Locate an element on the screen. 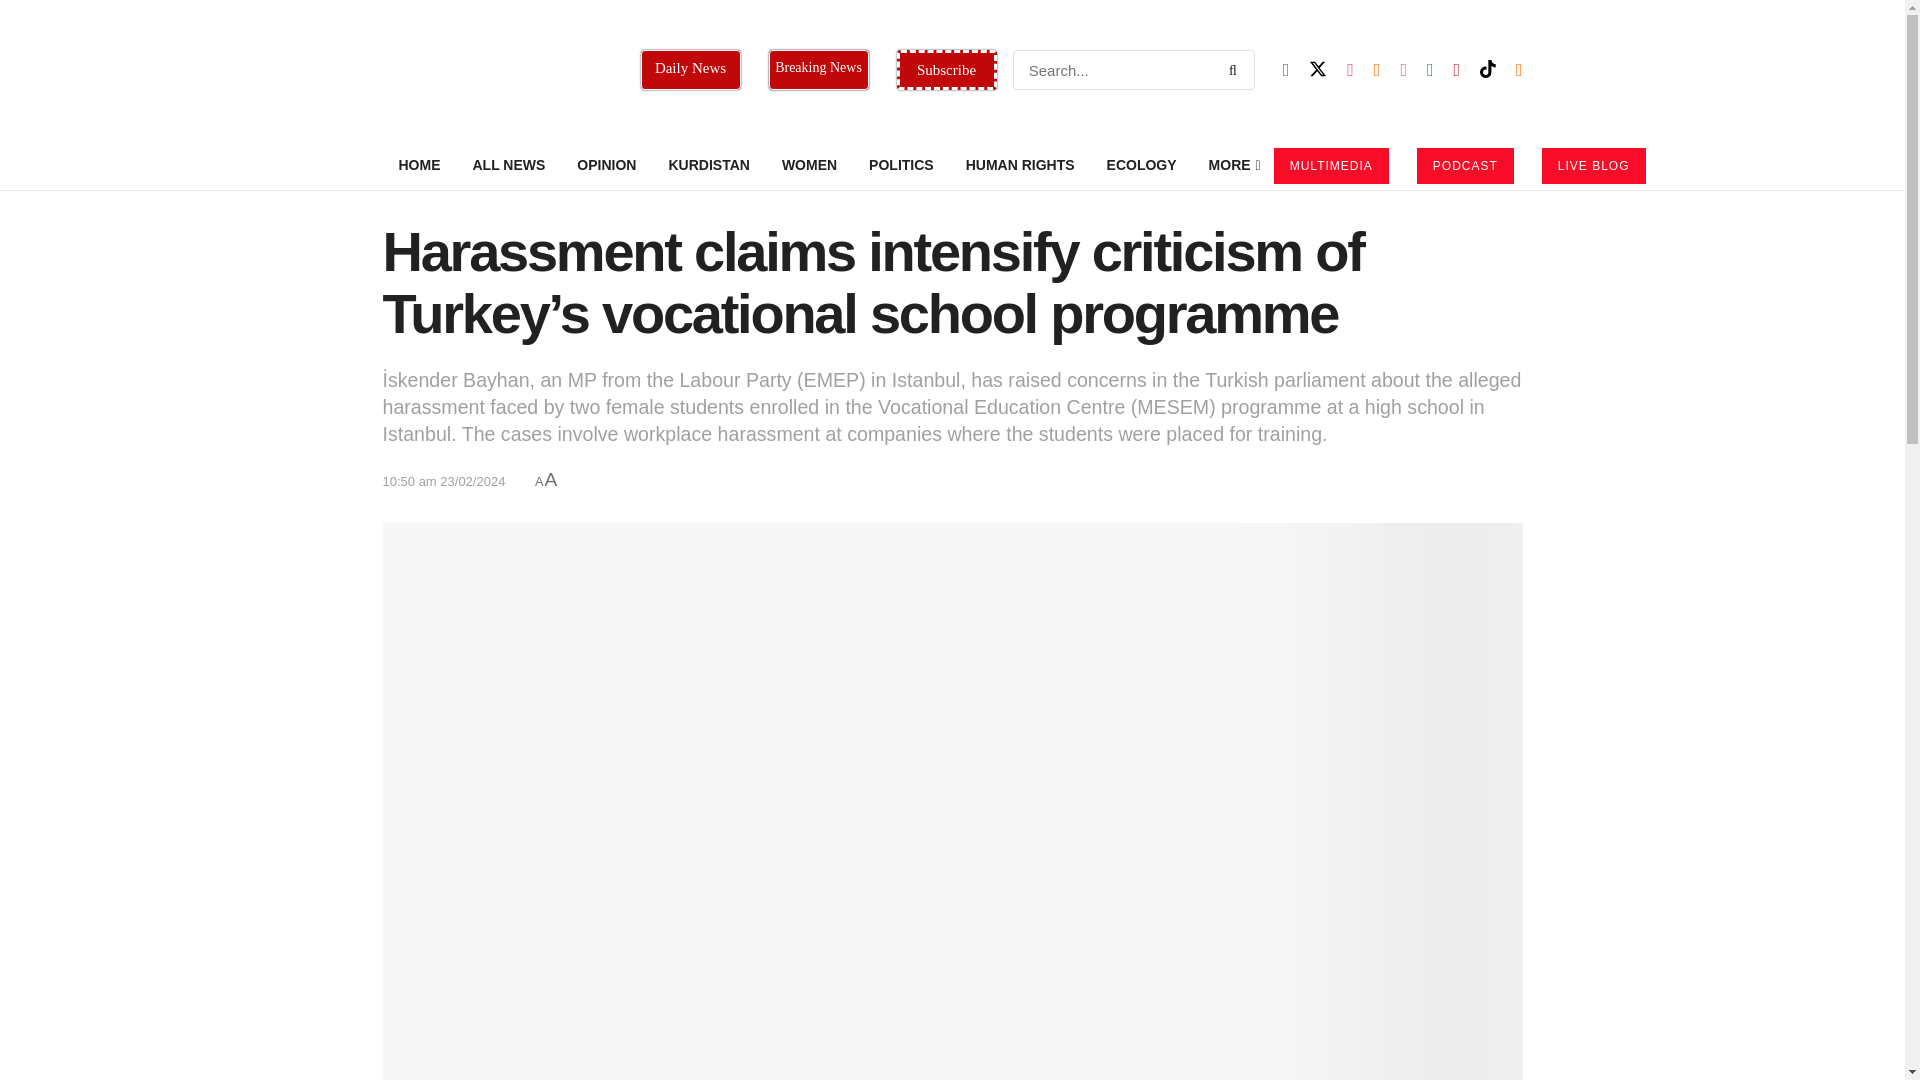 Image resolution: width=1920 pixels, height=1080 pixels. KURDISTAN is located at coordinates (708, 165).